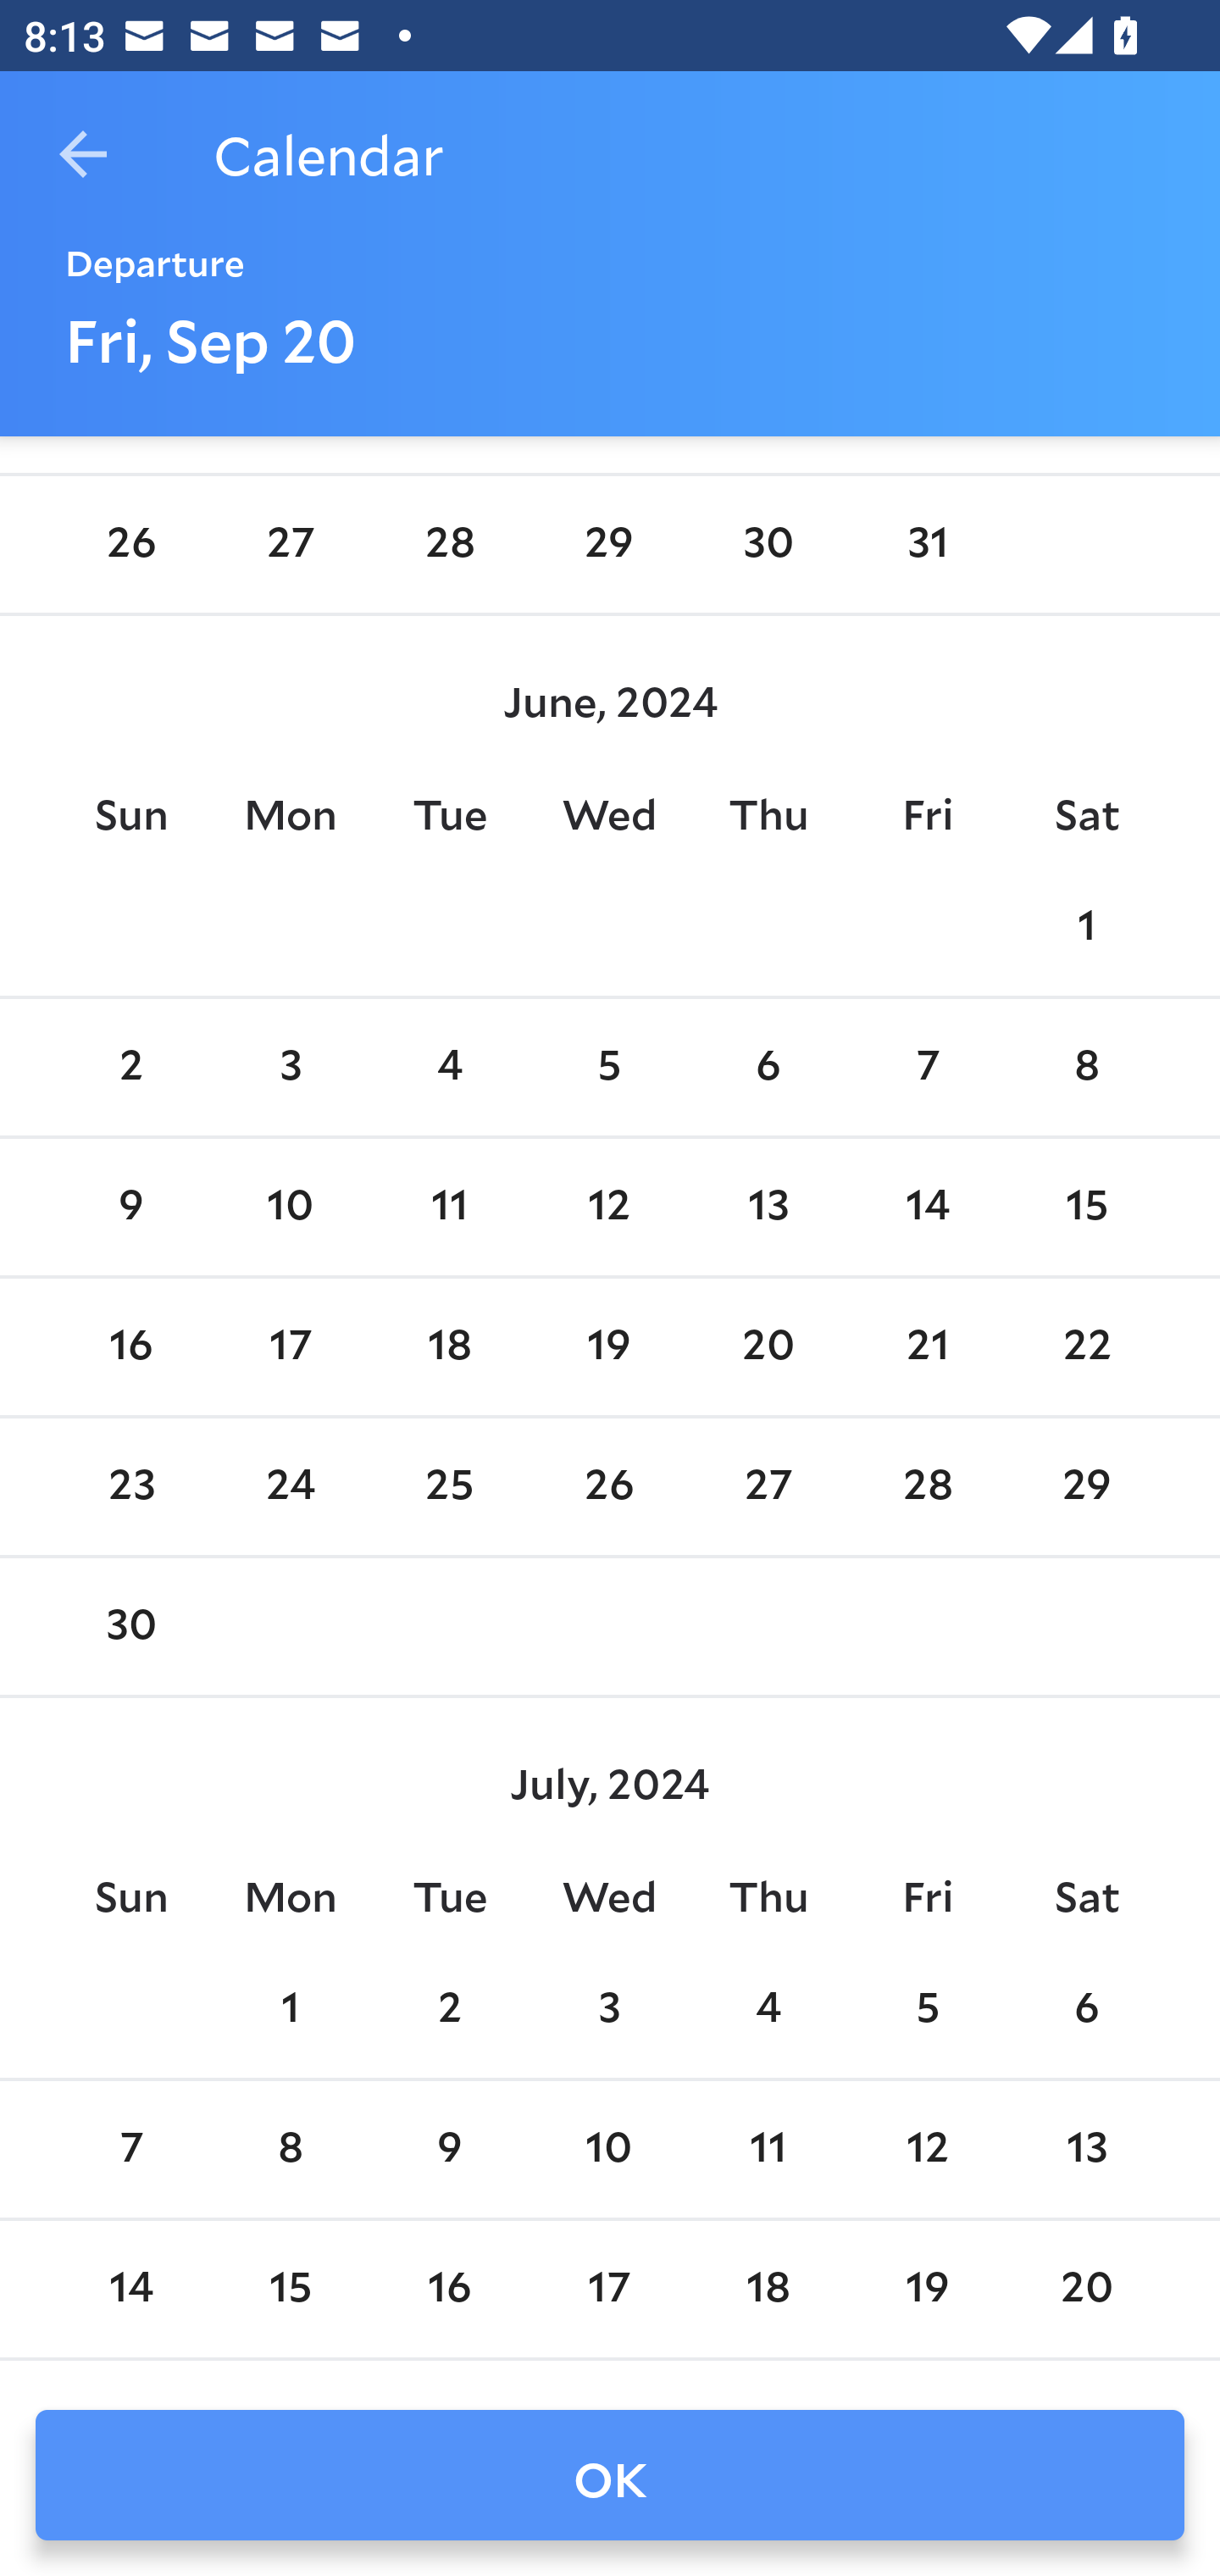 The width and height of the screenshot is (1220, 2576). Describe the element at coordinates (1086, 1347) in the screenshot. I see `22` at that location.